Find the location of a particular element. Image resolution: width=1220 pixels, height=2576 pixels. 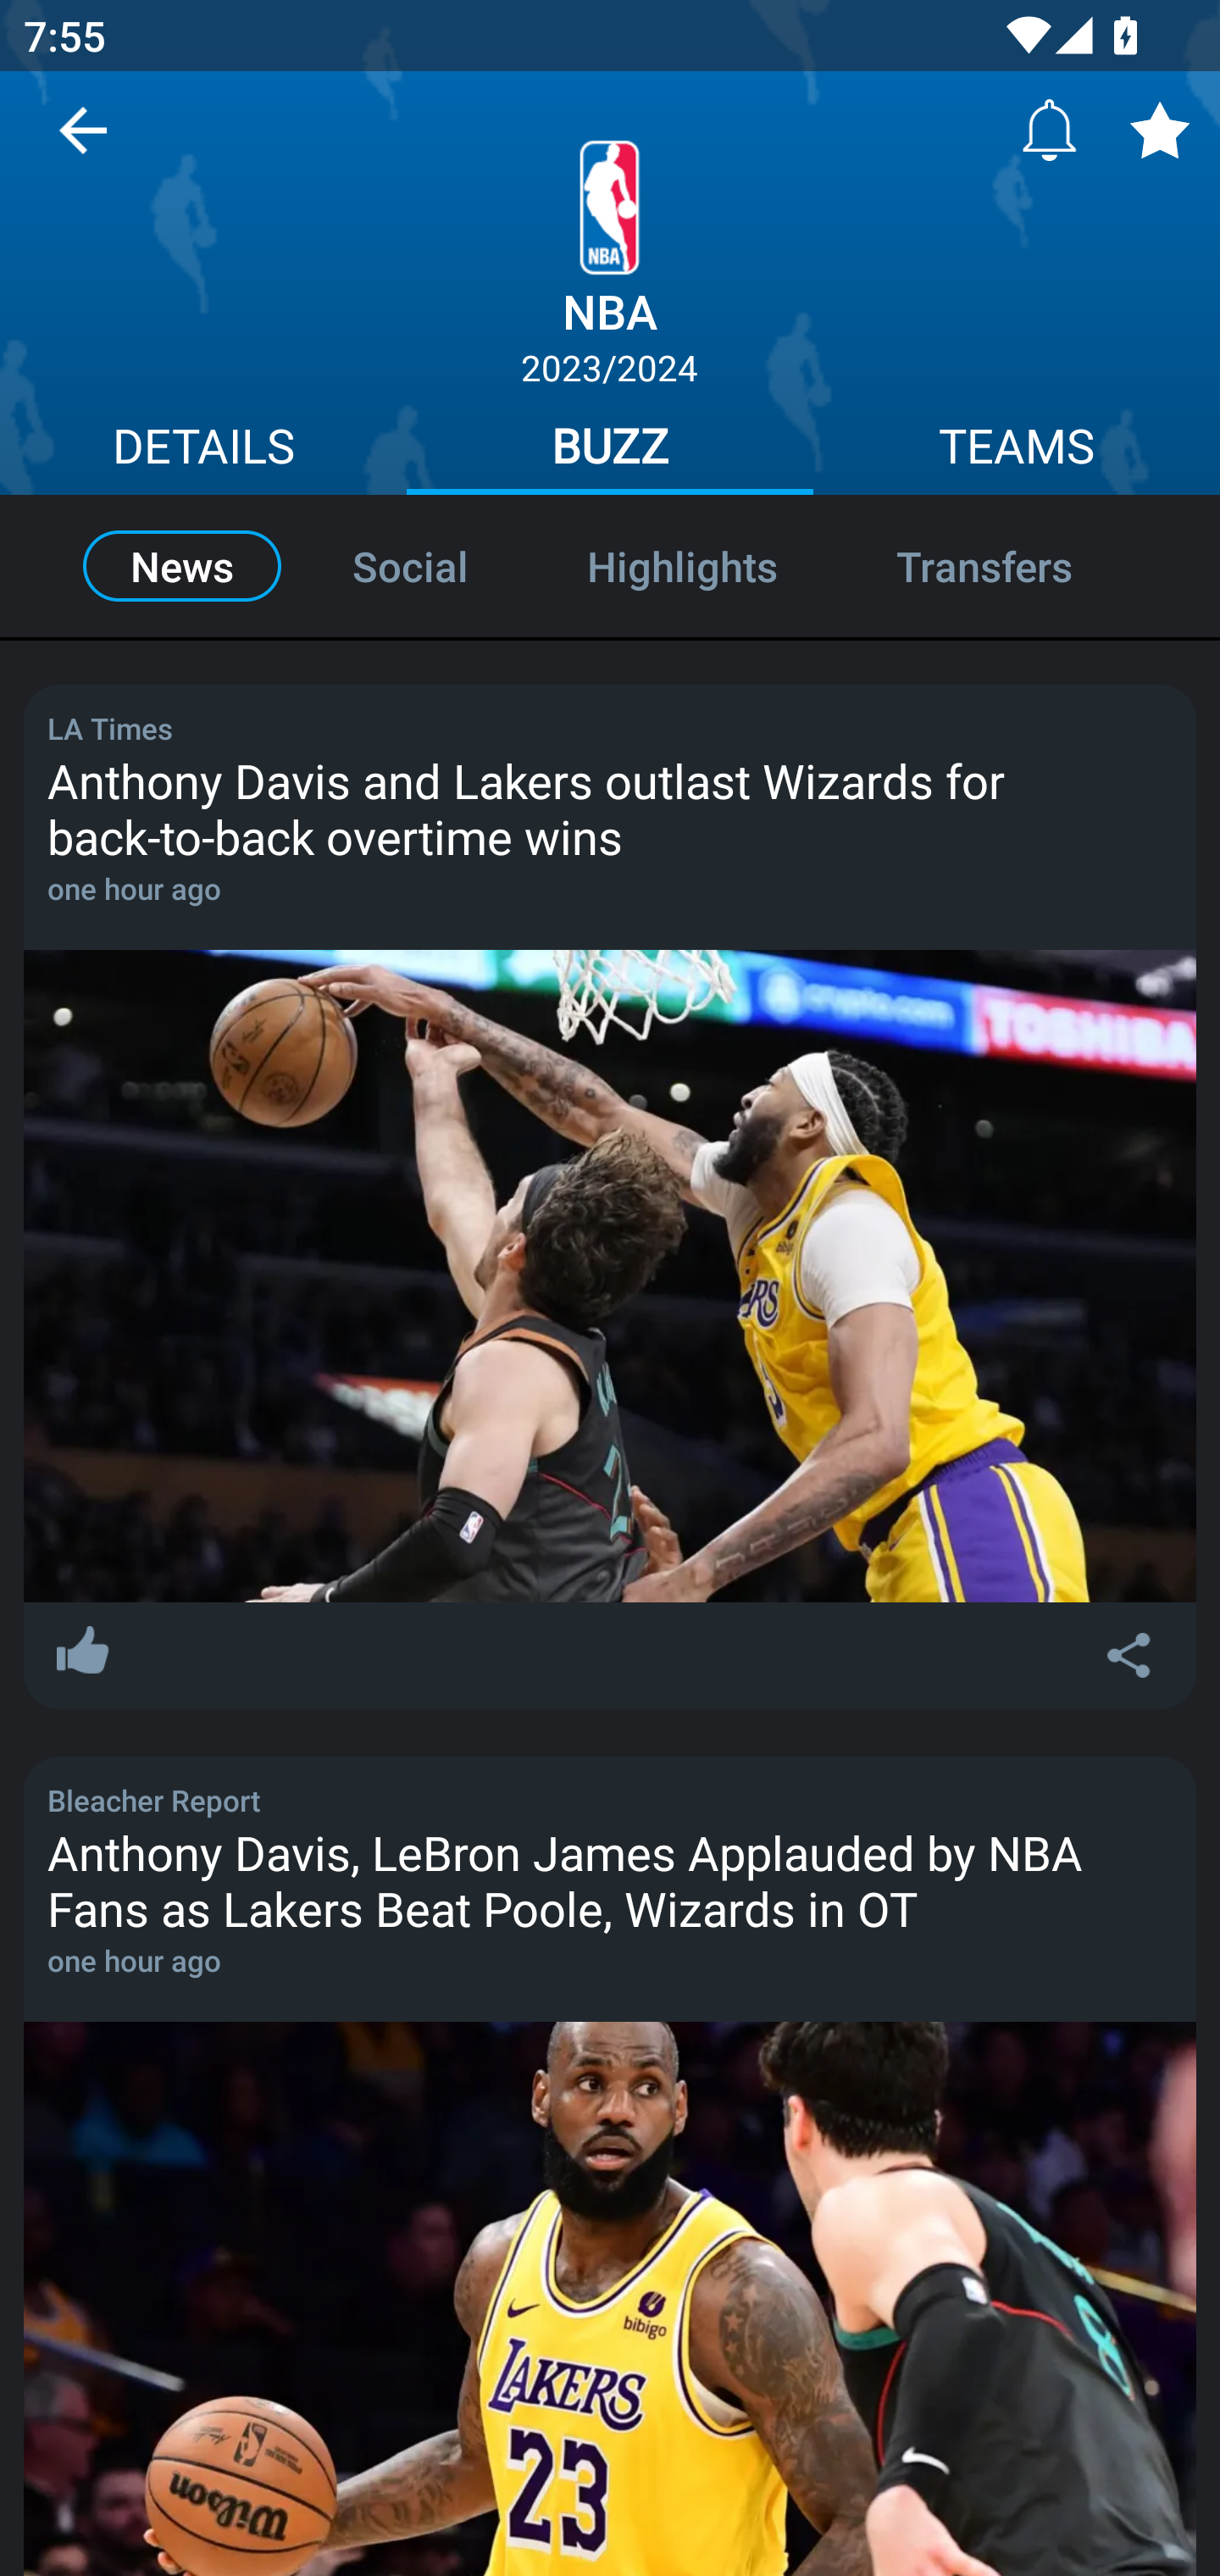

Navigate up is located at coordinates (83, 142).